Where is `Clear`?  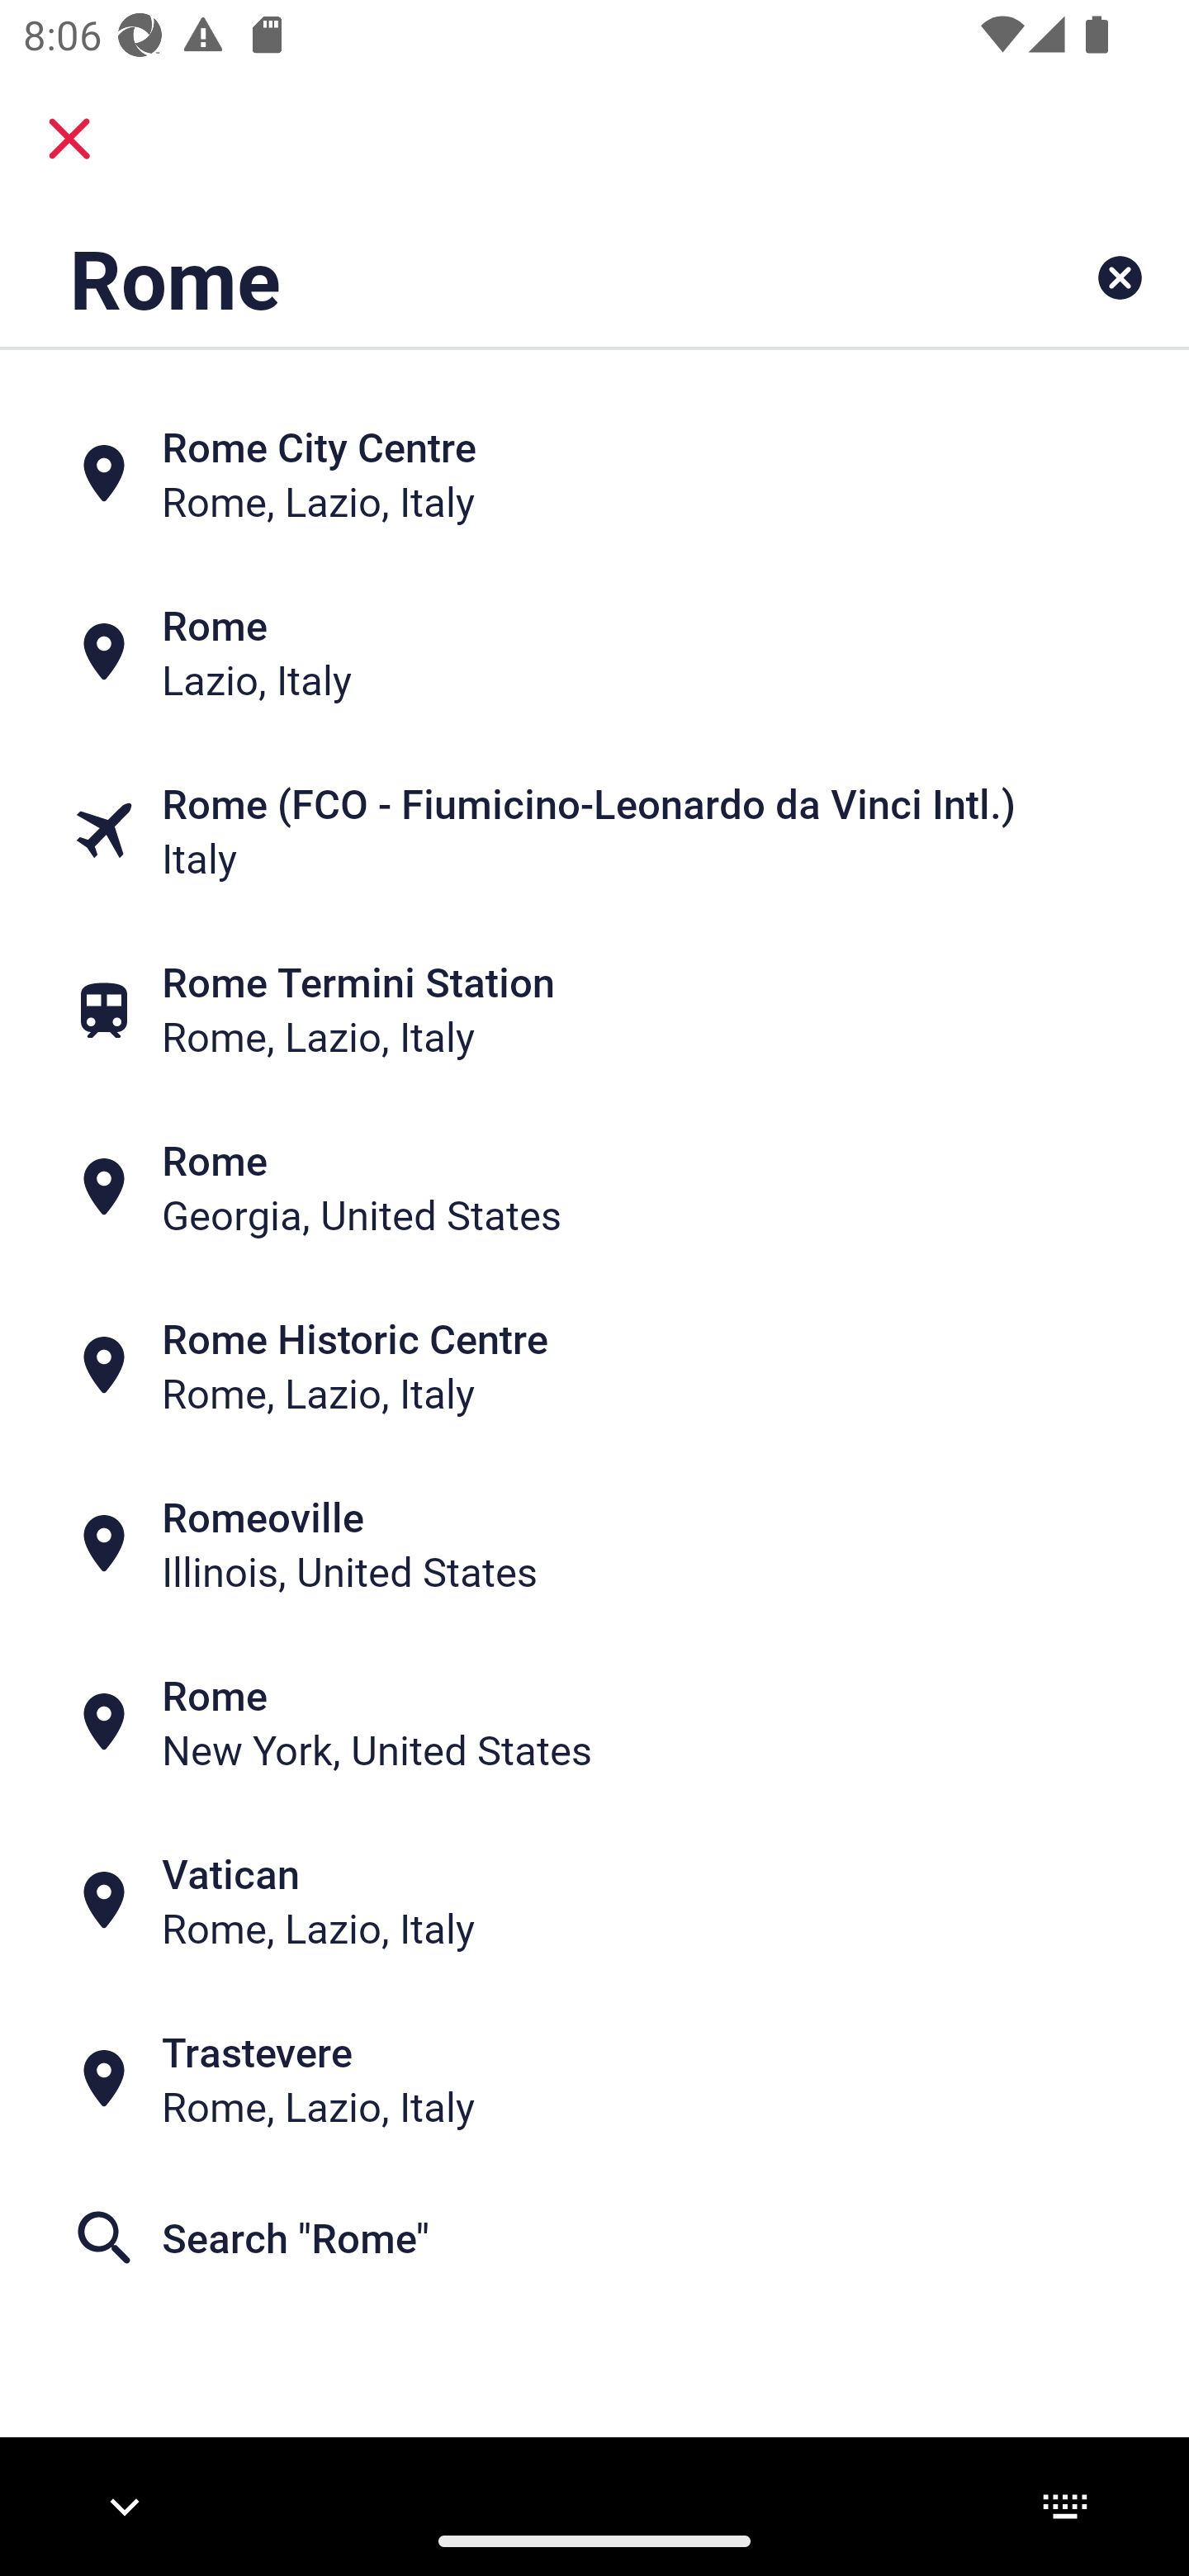
Clear is located at coordinates (1120, 277).